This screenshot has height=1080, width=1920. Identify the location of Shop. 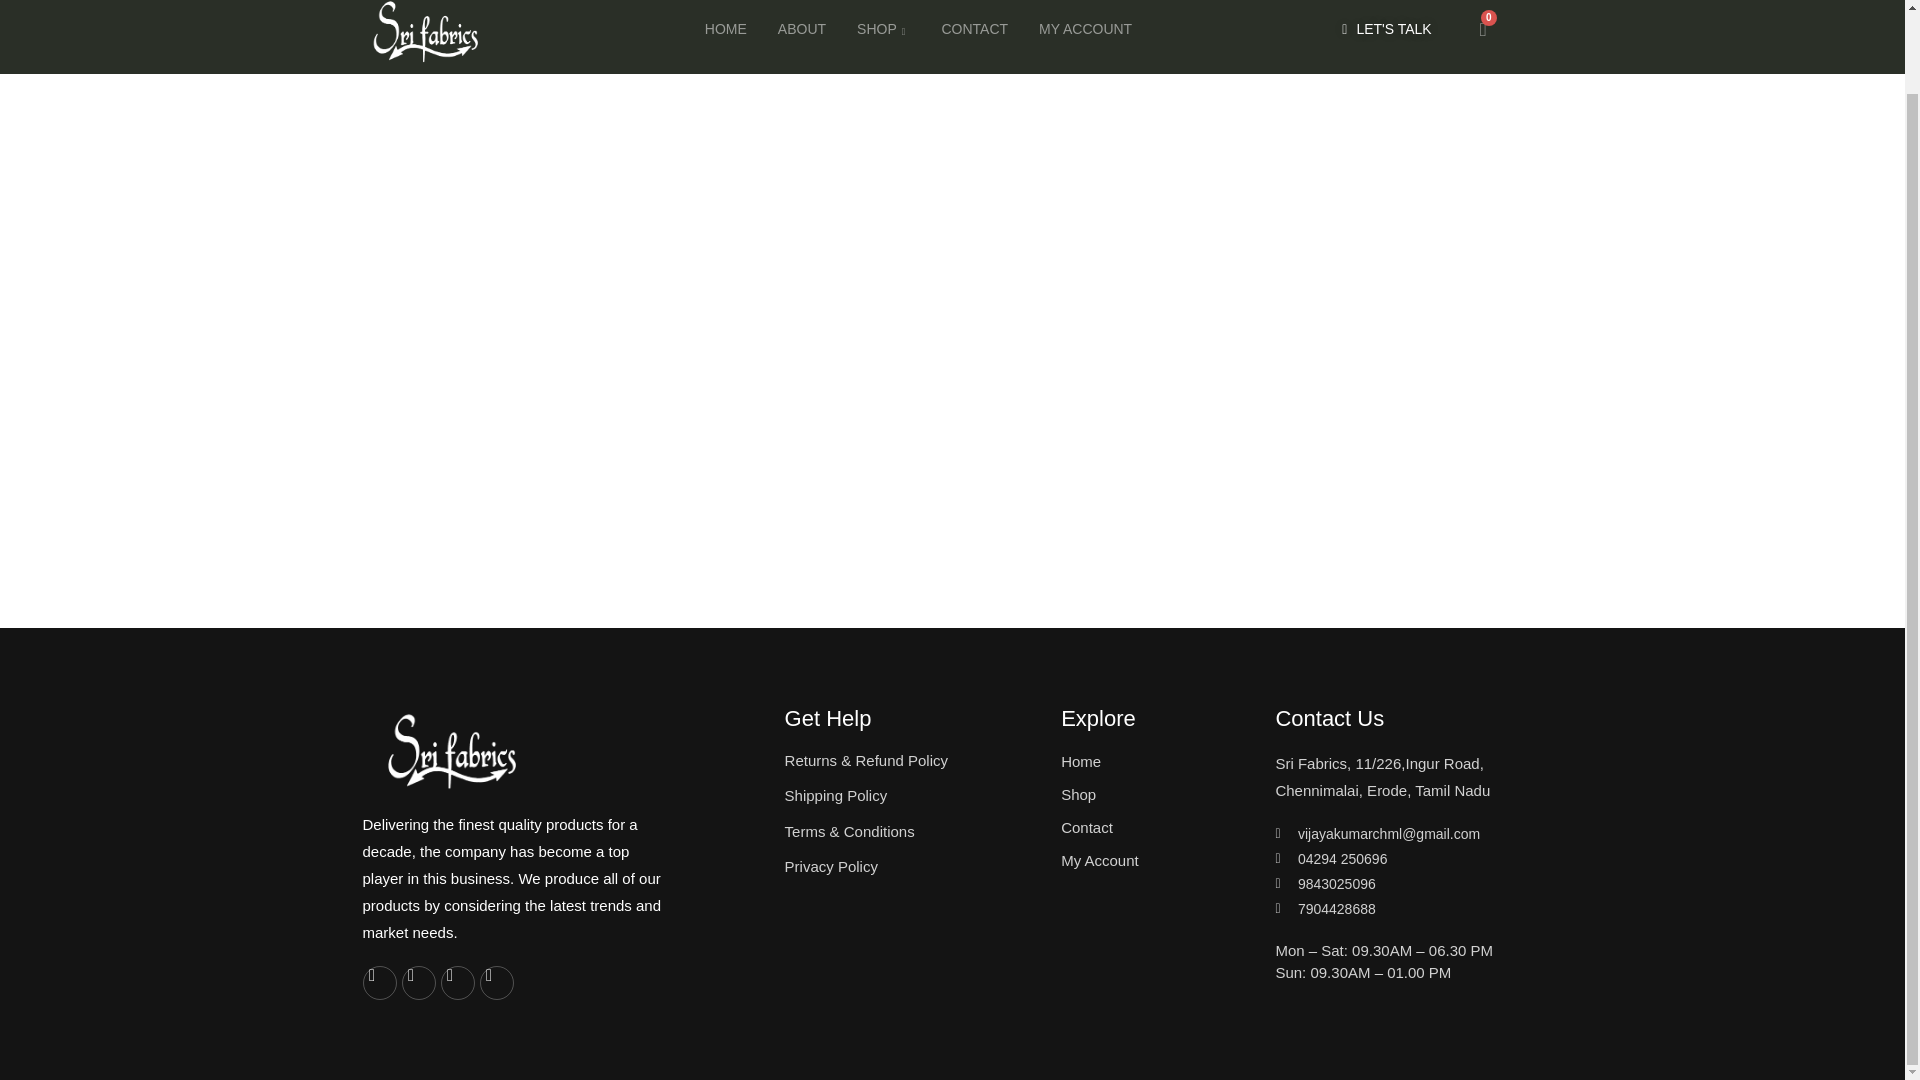
(1152, 794).